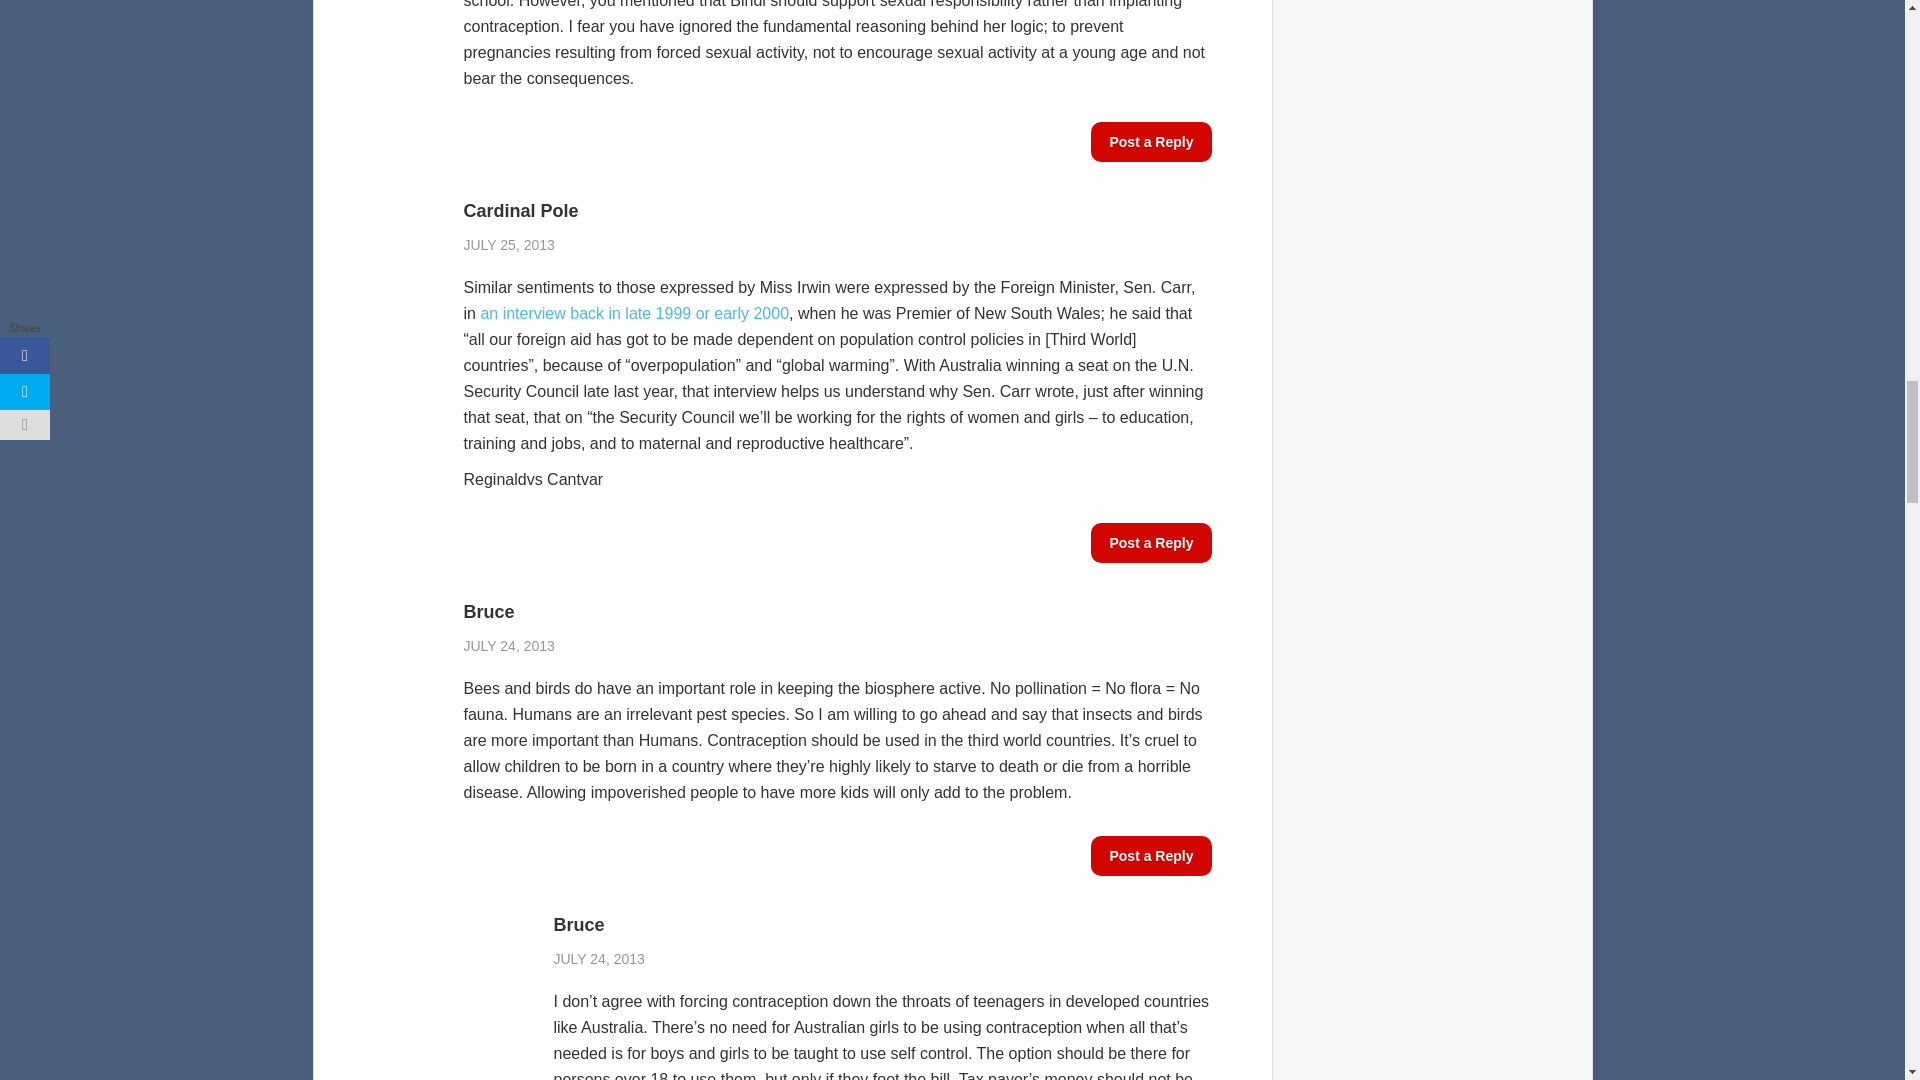 The height and width of the screenshot is (1080, 1920). I want to click on Cardinal Pole, so click(838, 210).